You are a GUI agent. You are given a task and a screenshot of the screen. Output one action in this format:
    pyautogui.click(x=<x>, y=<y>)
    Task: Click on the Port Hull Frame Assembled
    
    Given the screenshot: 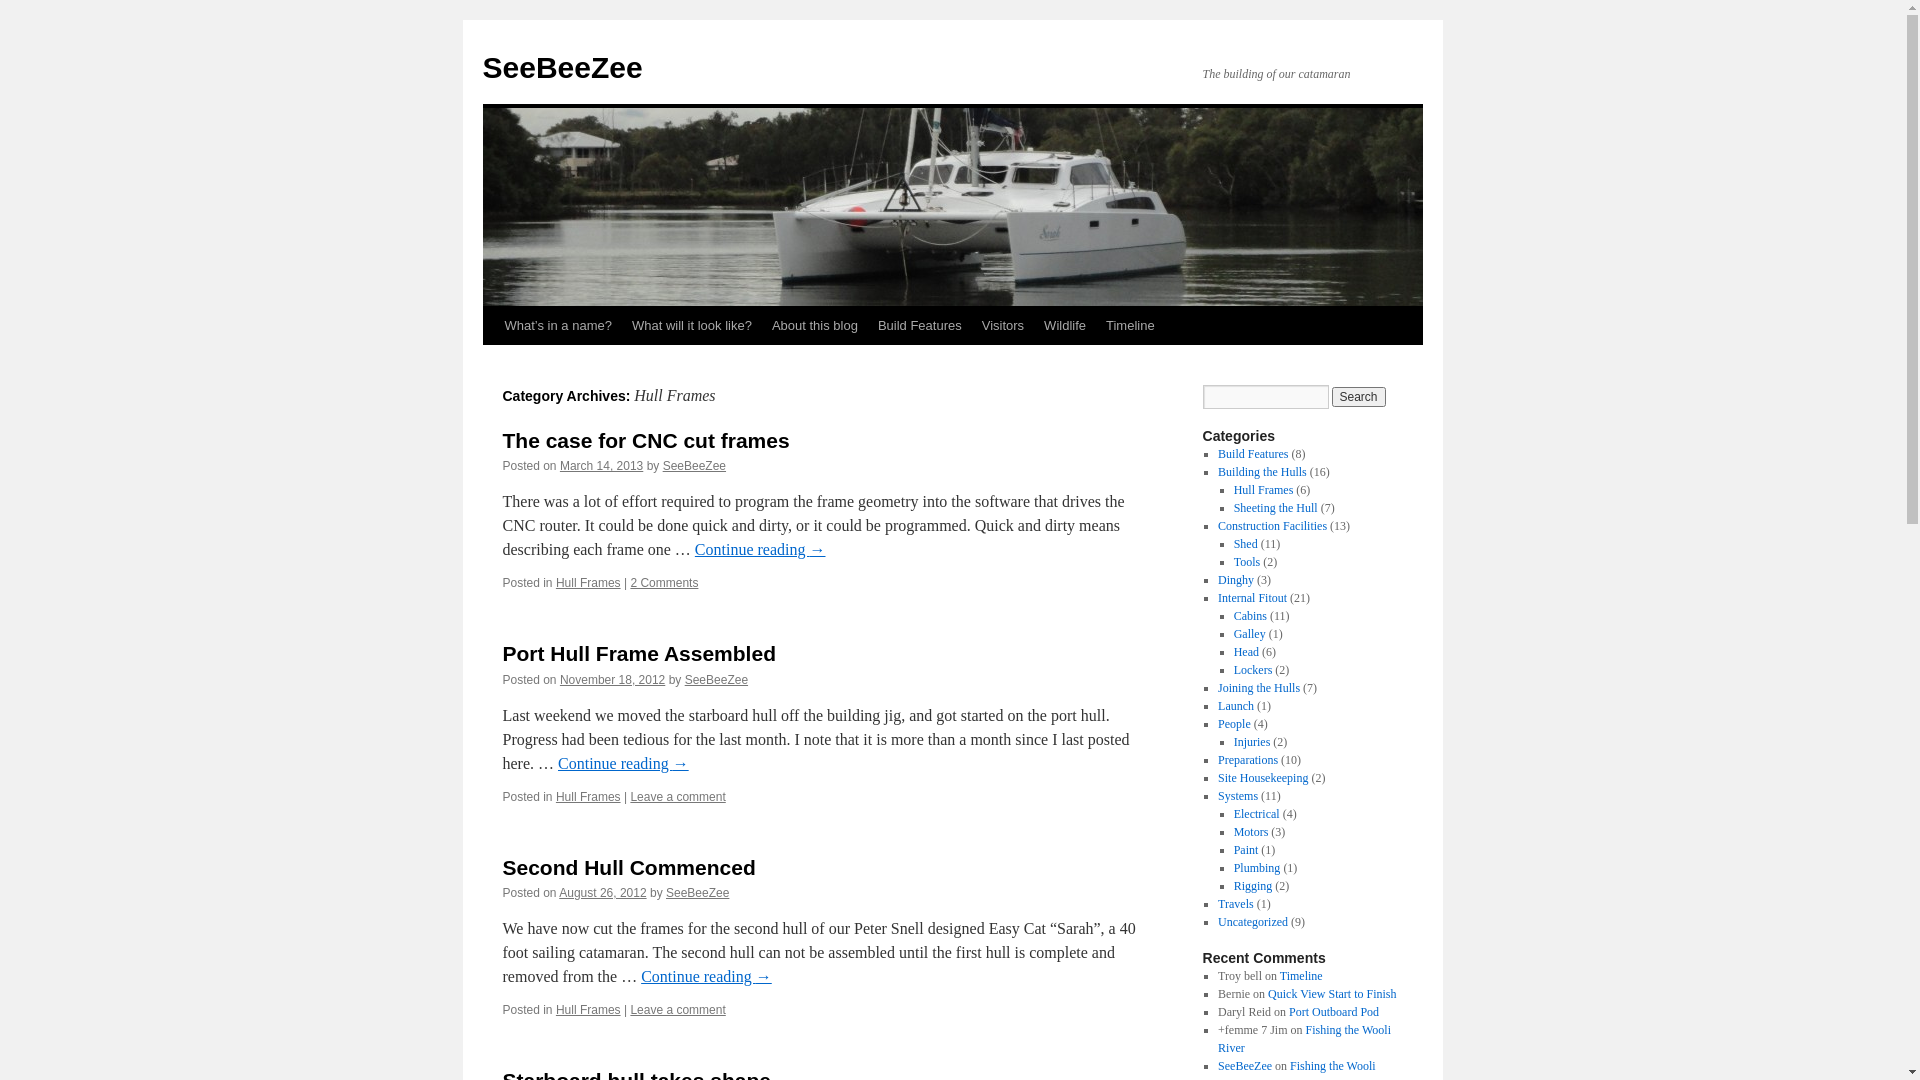 What is the action you would take?
    pyautogui.click(x=638, y=654)
    